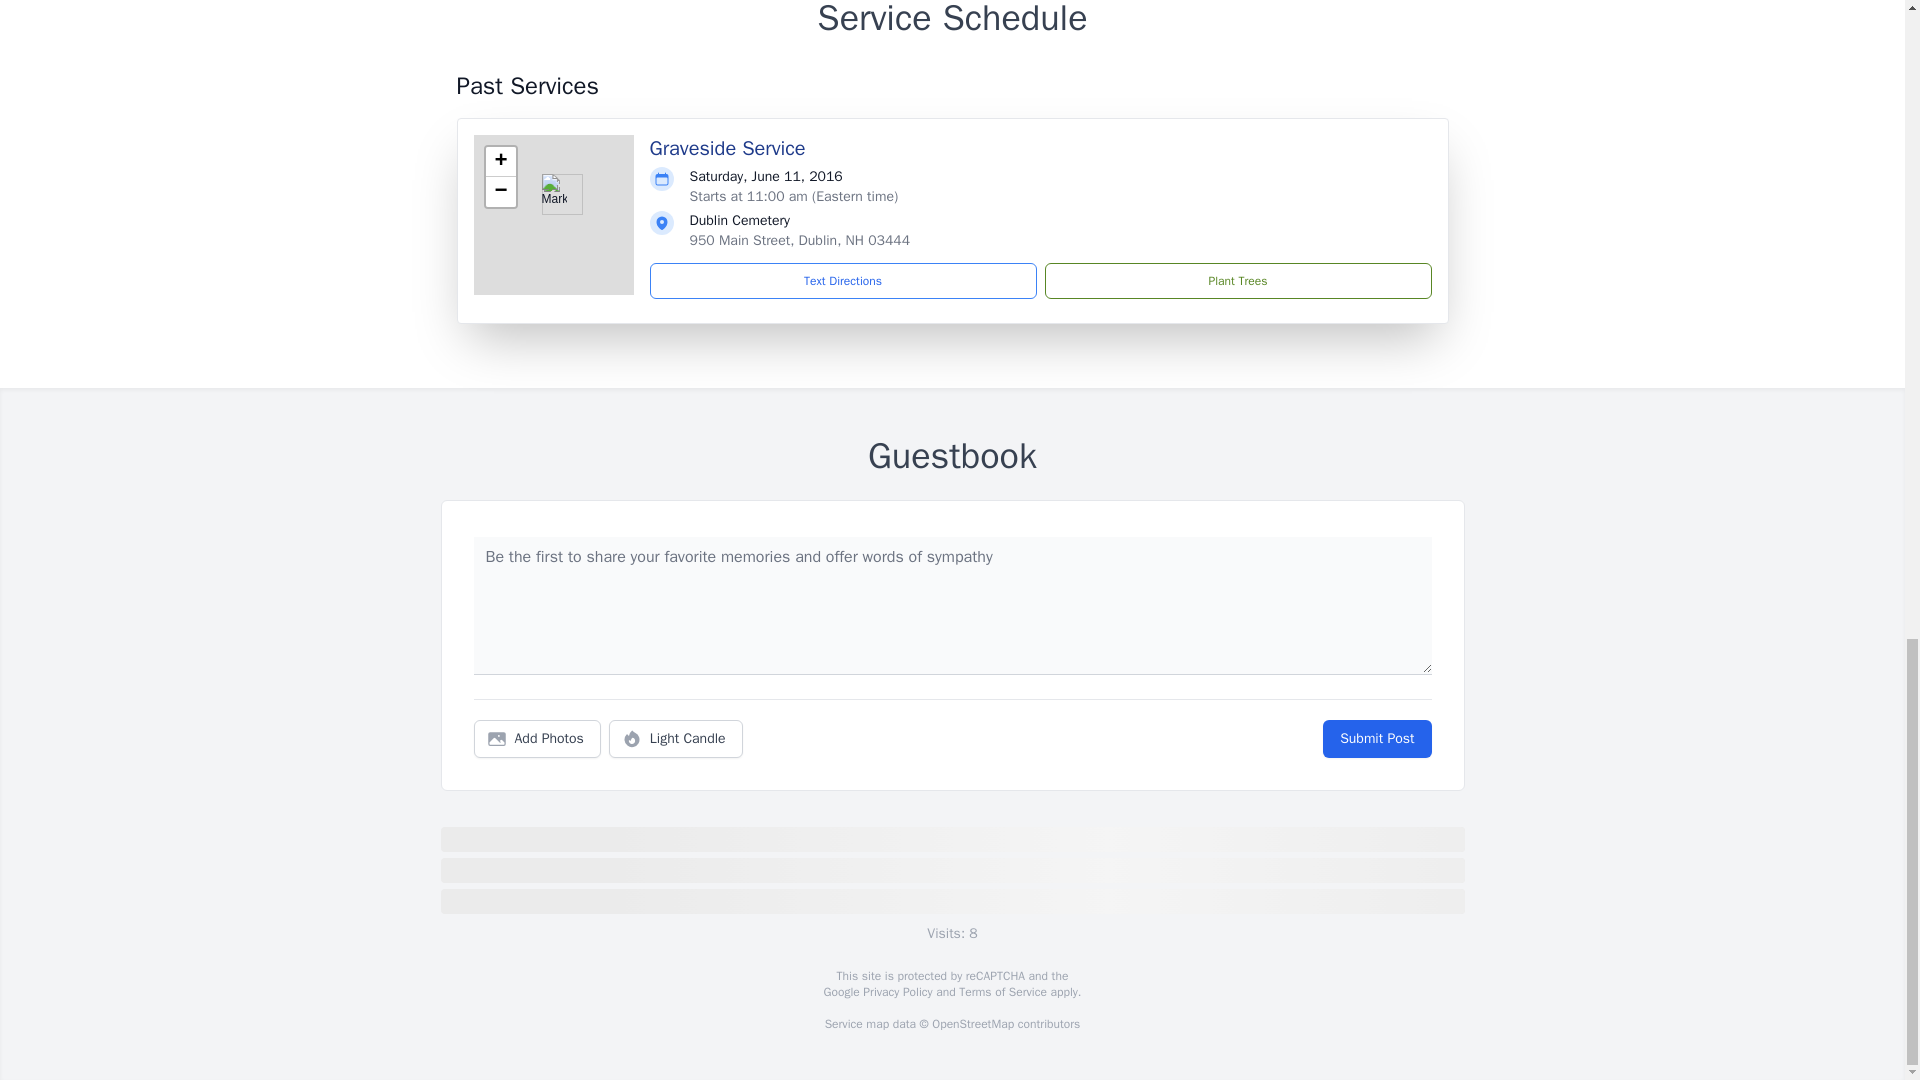 The height and width of the screenshot is (1080, 1920). I want to click on Light Candle, so click(676, 739).